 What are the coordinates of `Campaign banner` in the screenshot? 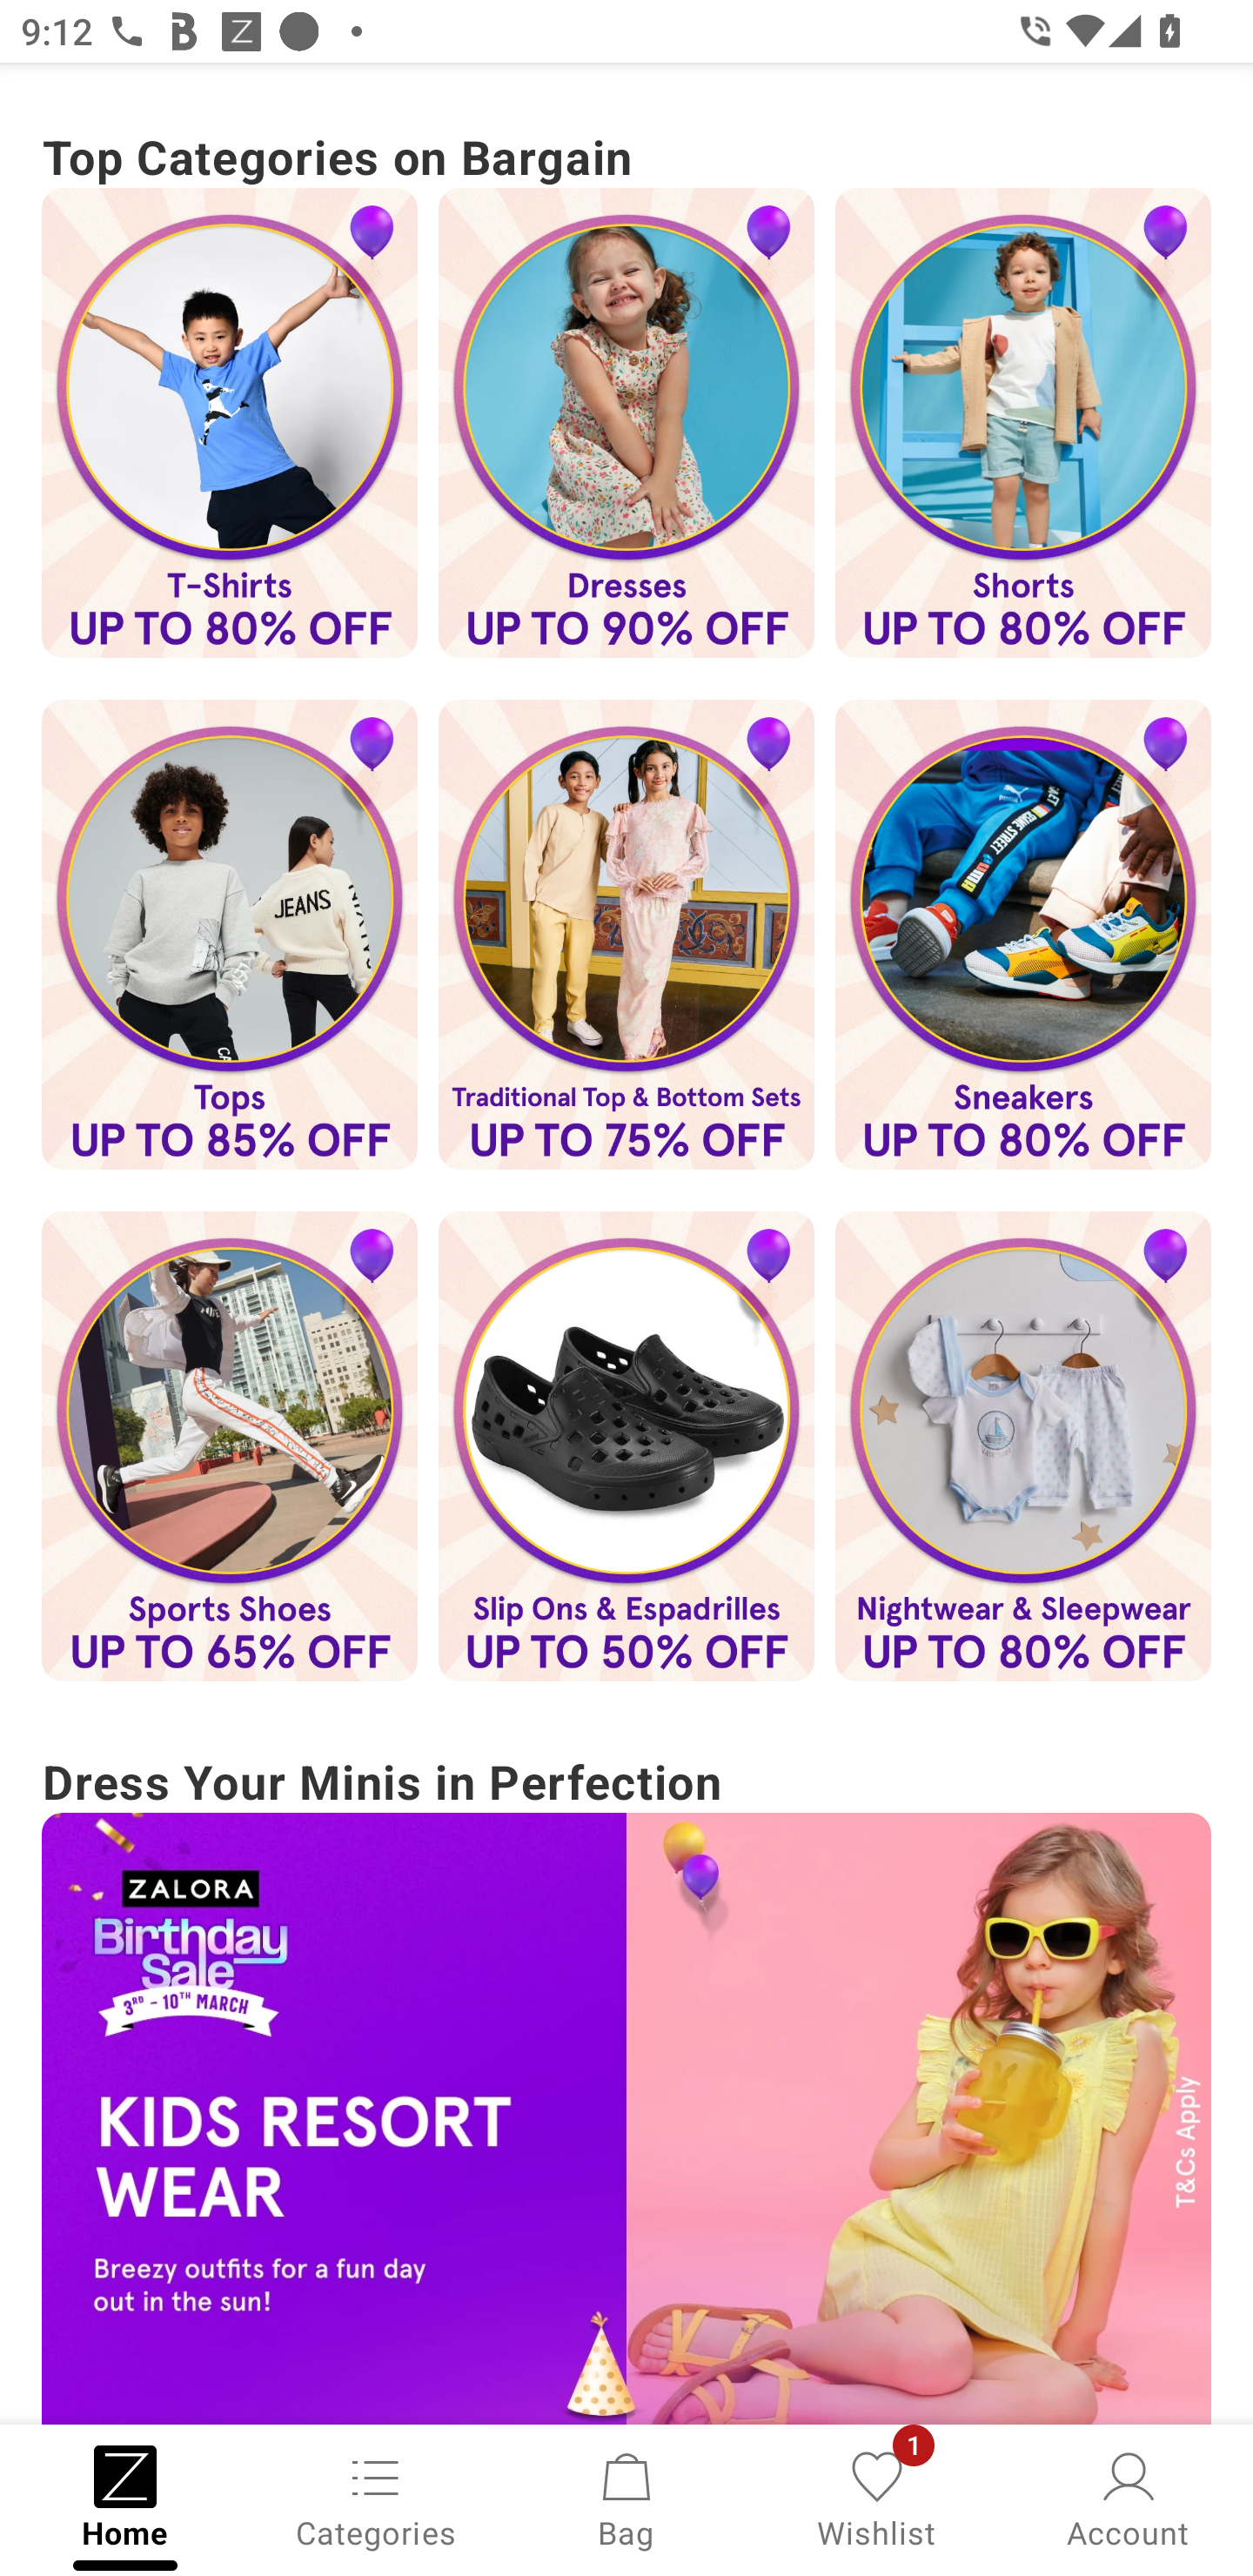 It's located at (229, 935).